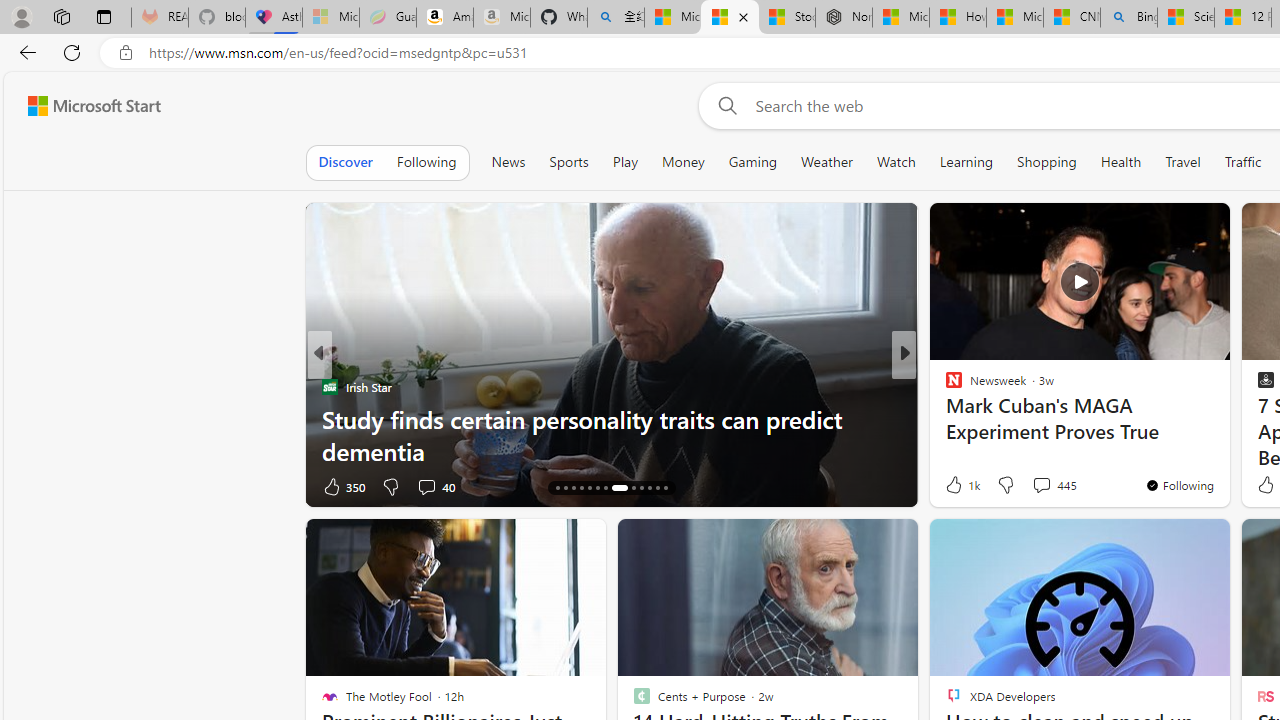 This screenshot has height=720, width=1280. I want to click on AutomationID: tab-17, so click(582, 488).